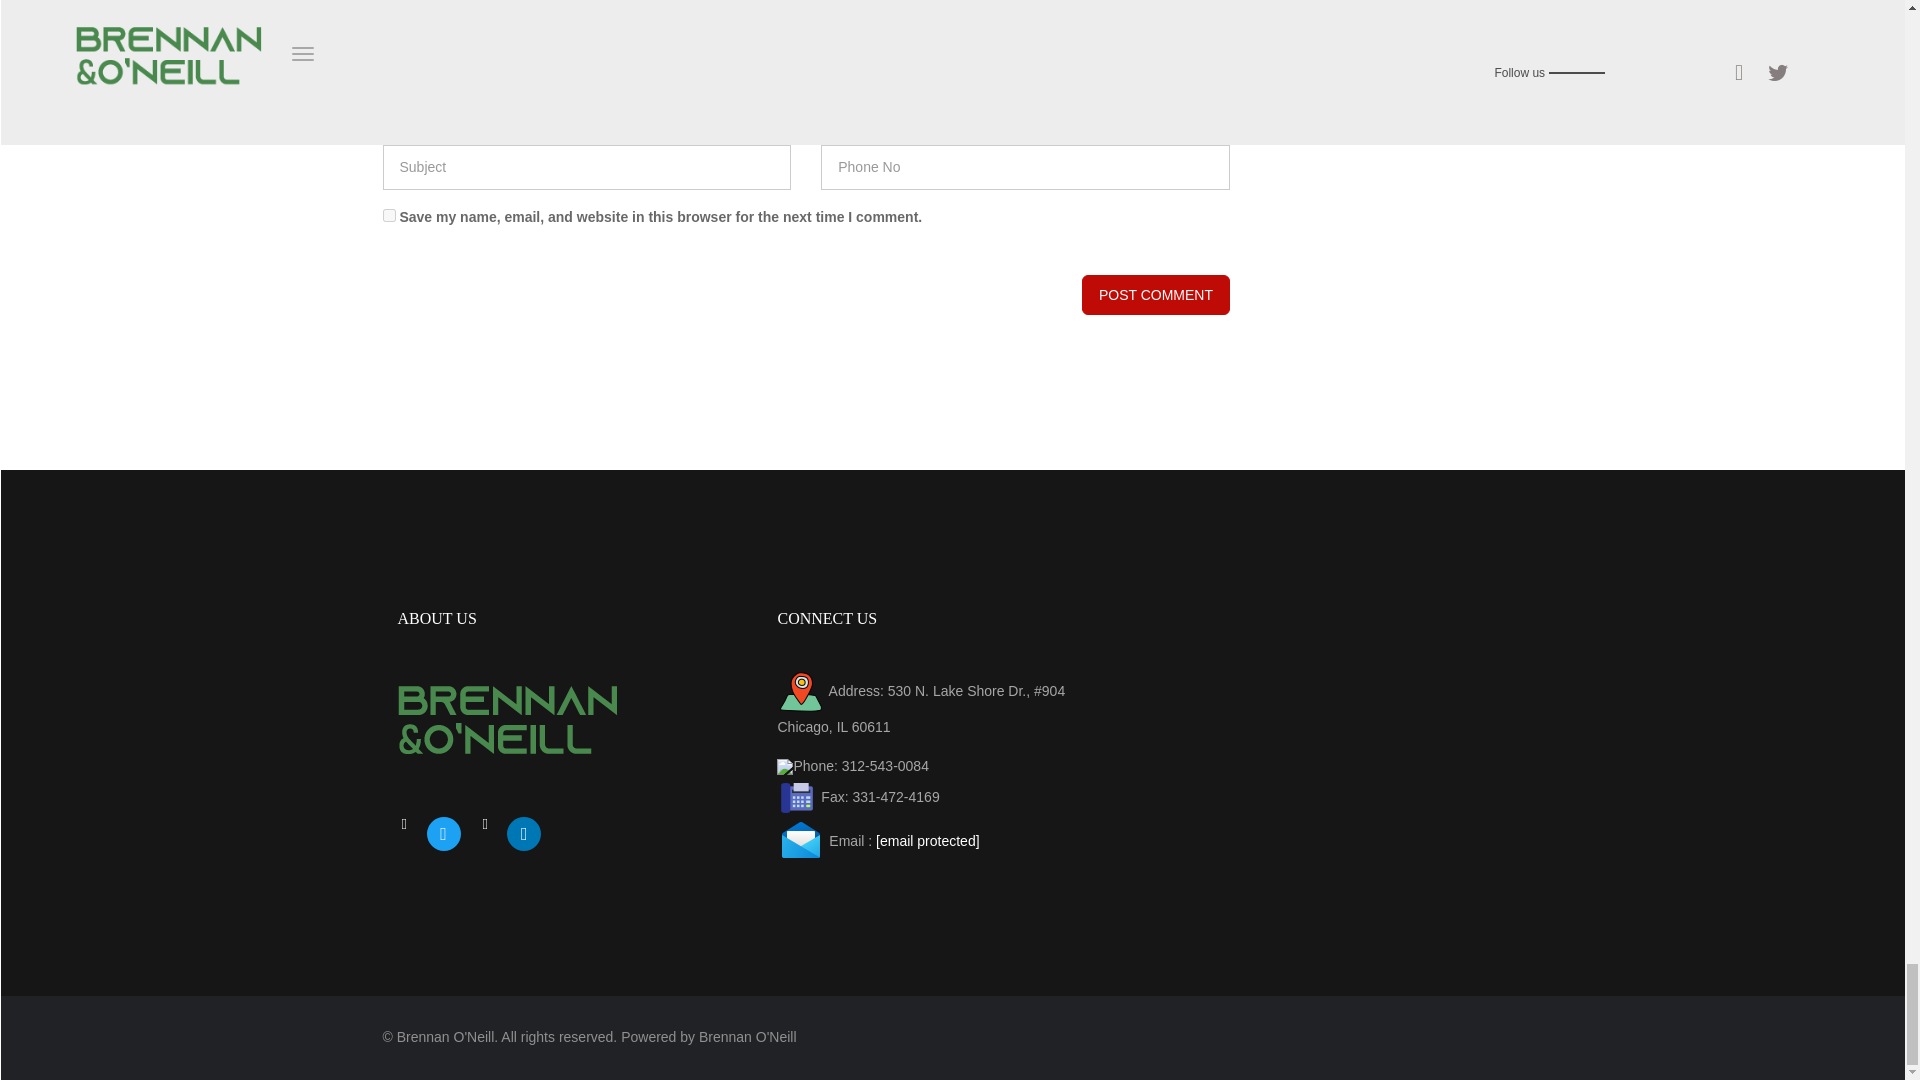  I want to click on twitter, so click(443, 833).